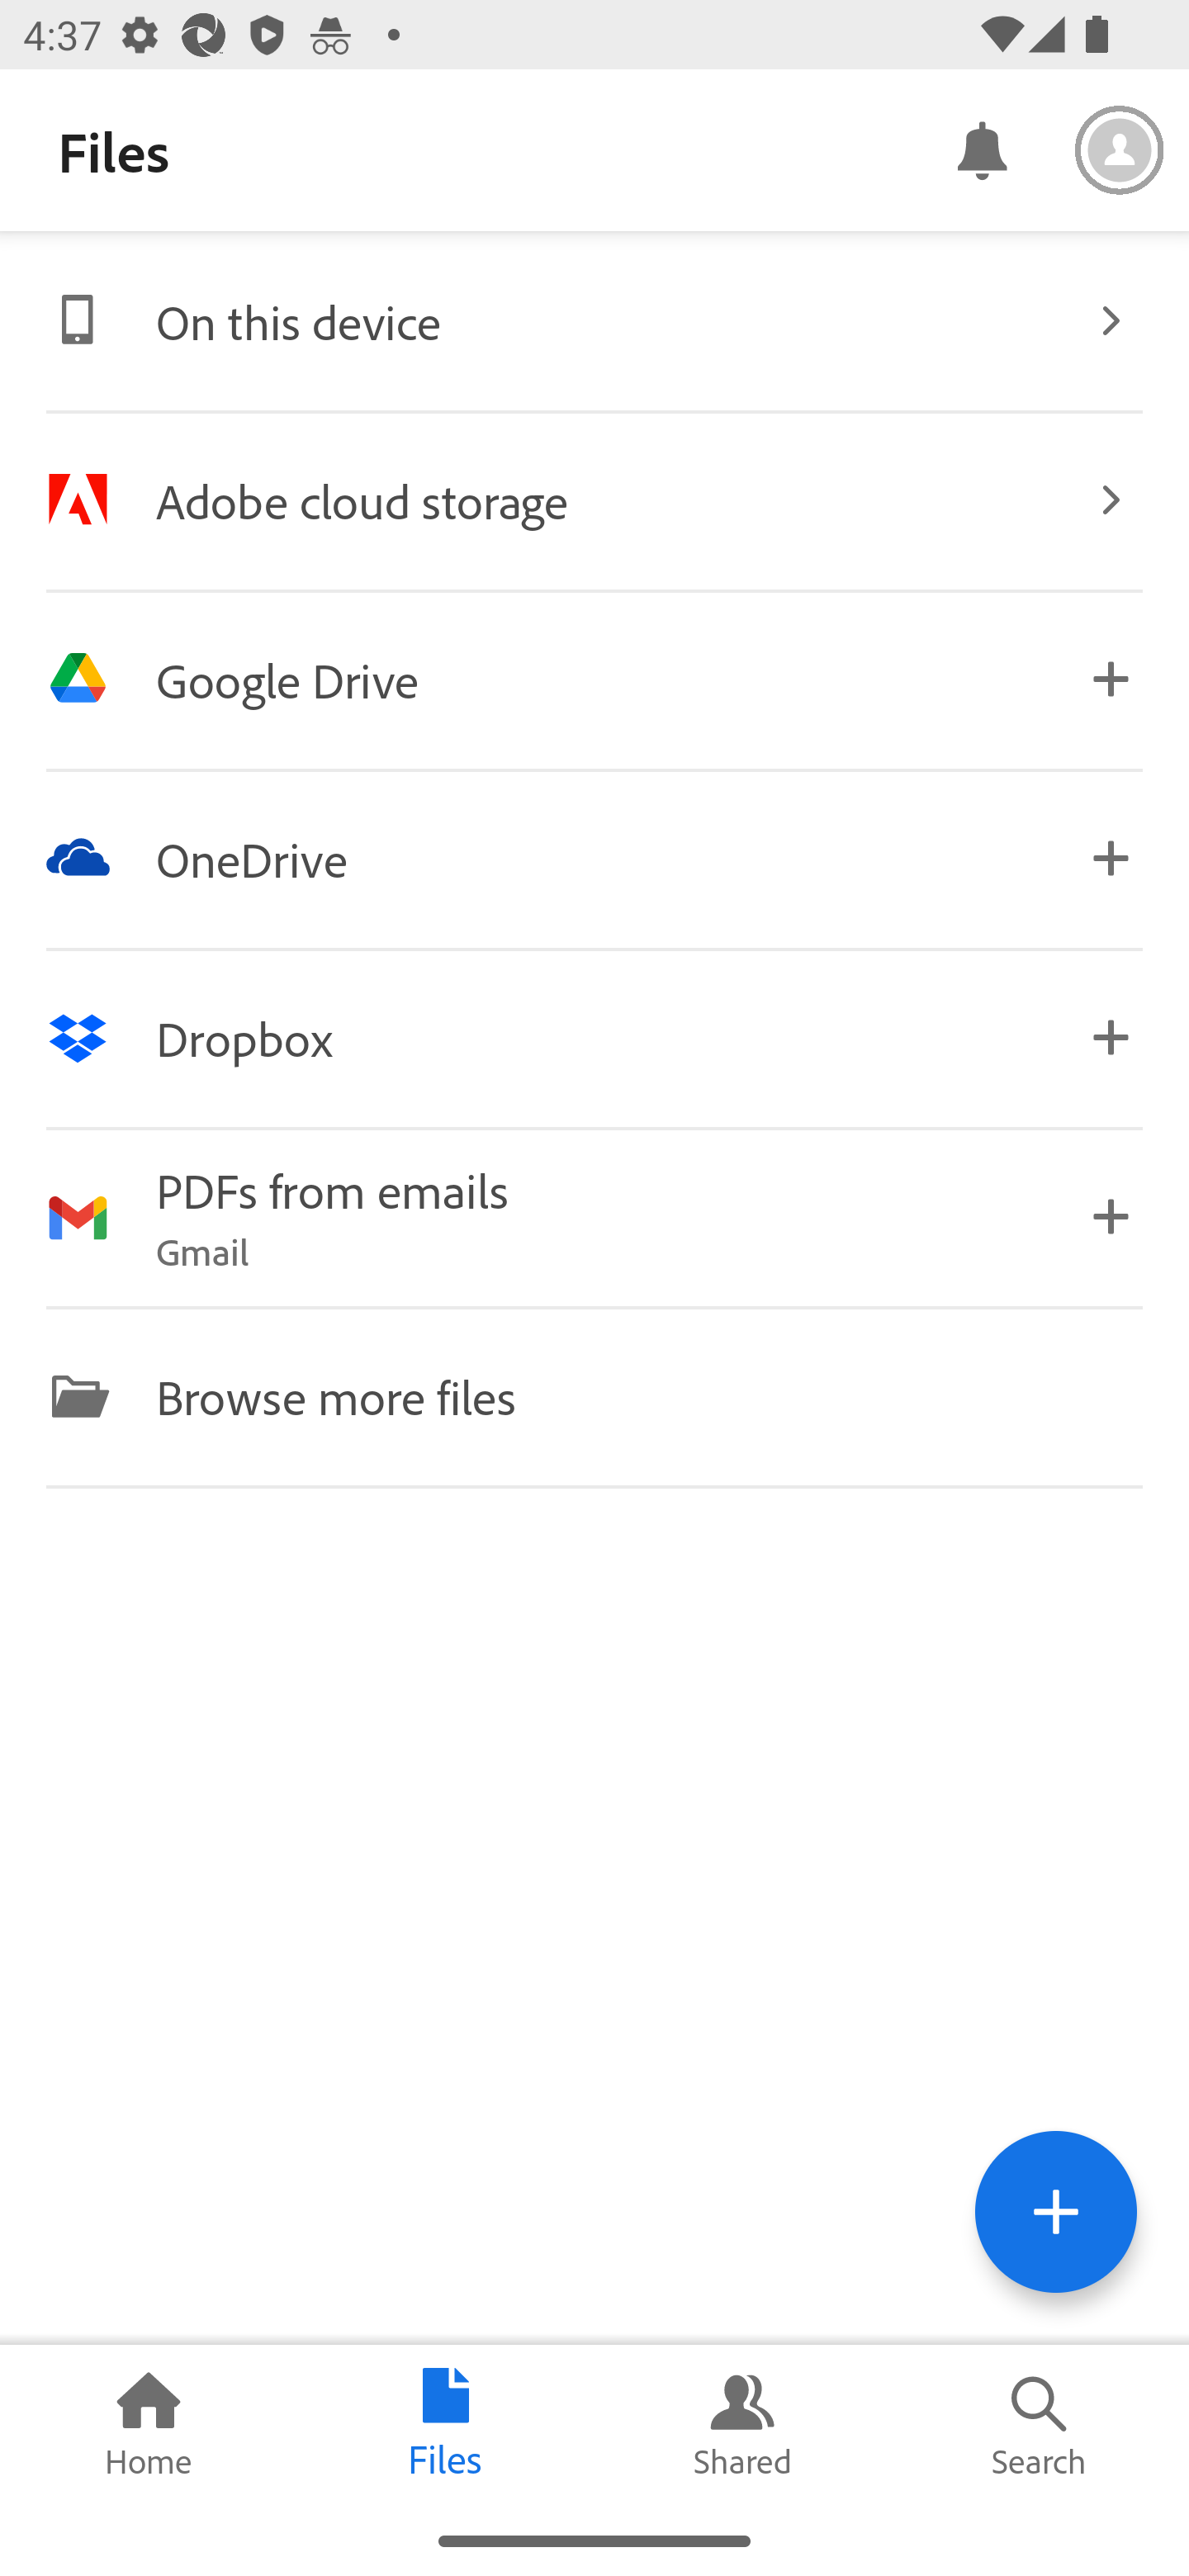 The height and width of the screenshot is (2576, 1189). I want to click on Search, so click(1040, 2425).